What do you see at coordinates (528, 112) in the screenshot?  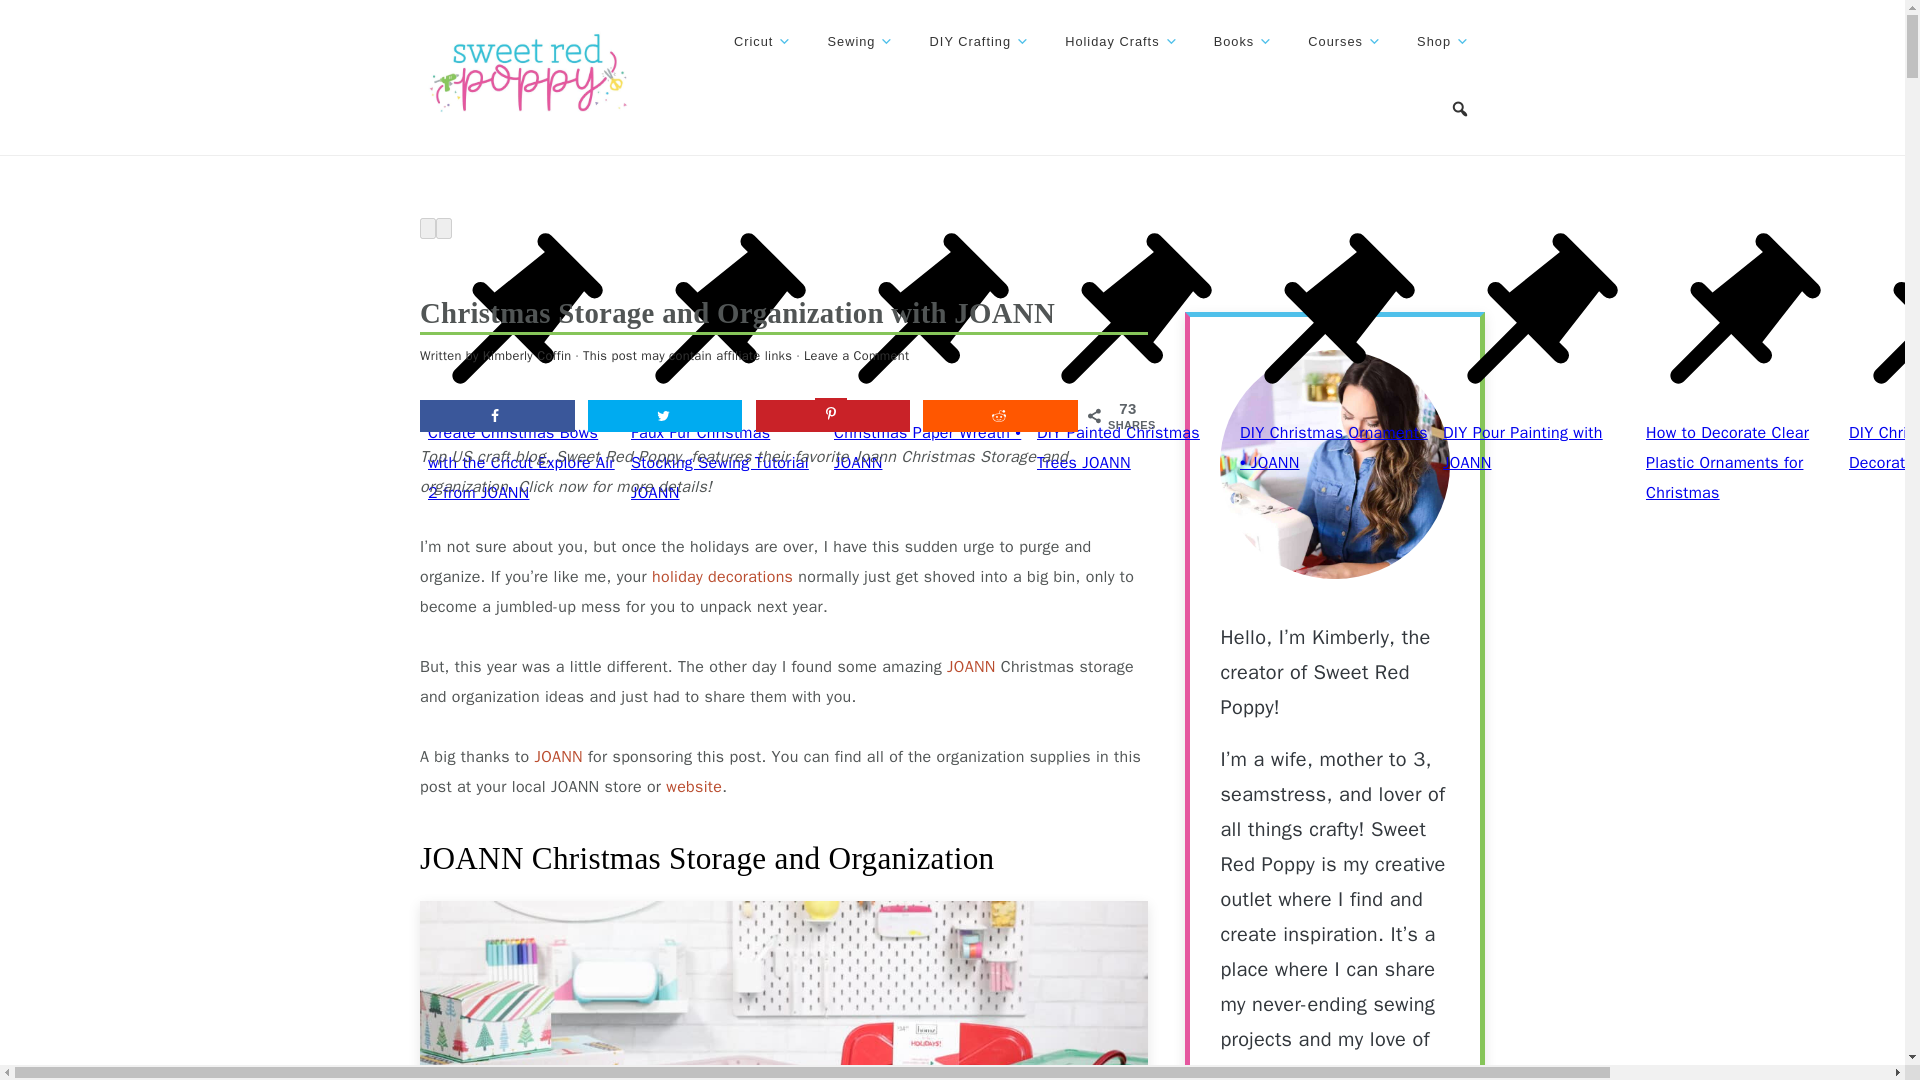 I see `Sweet Red Poppy` at bounding box center [528, 112].